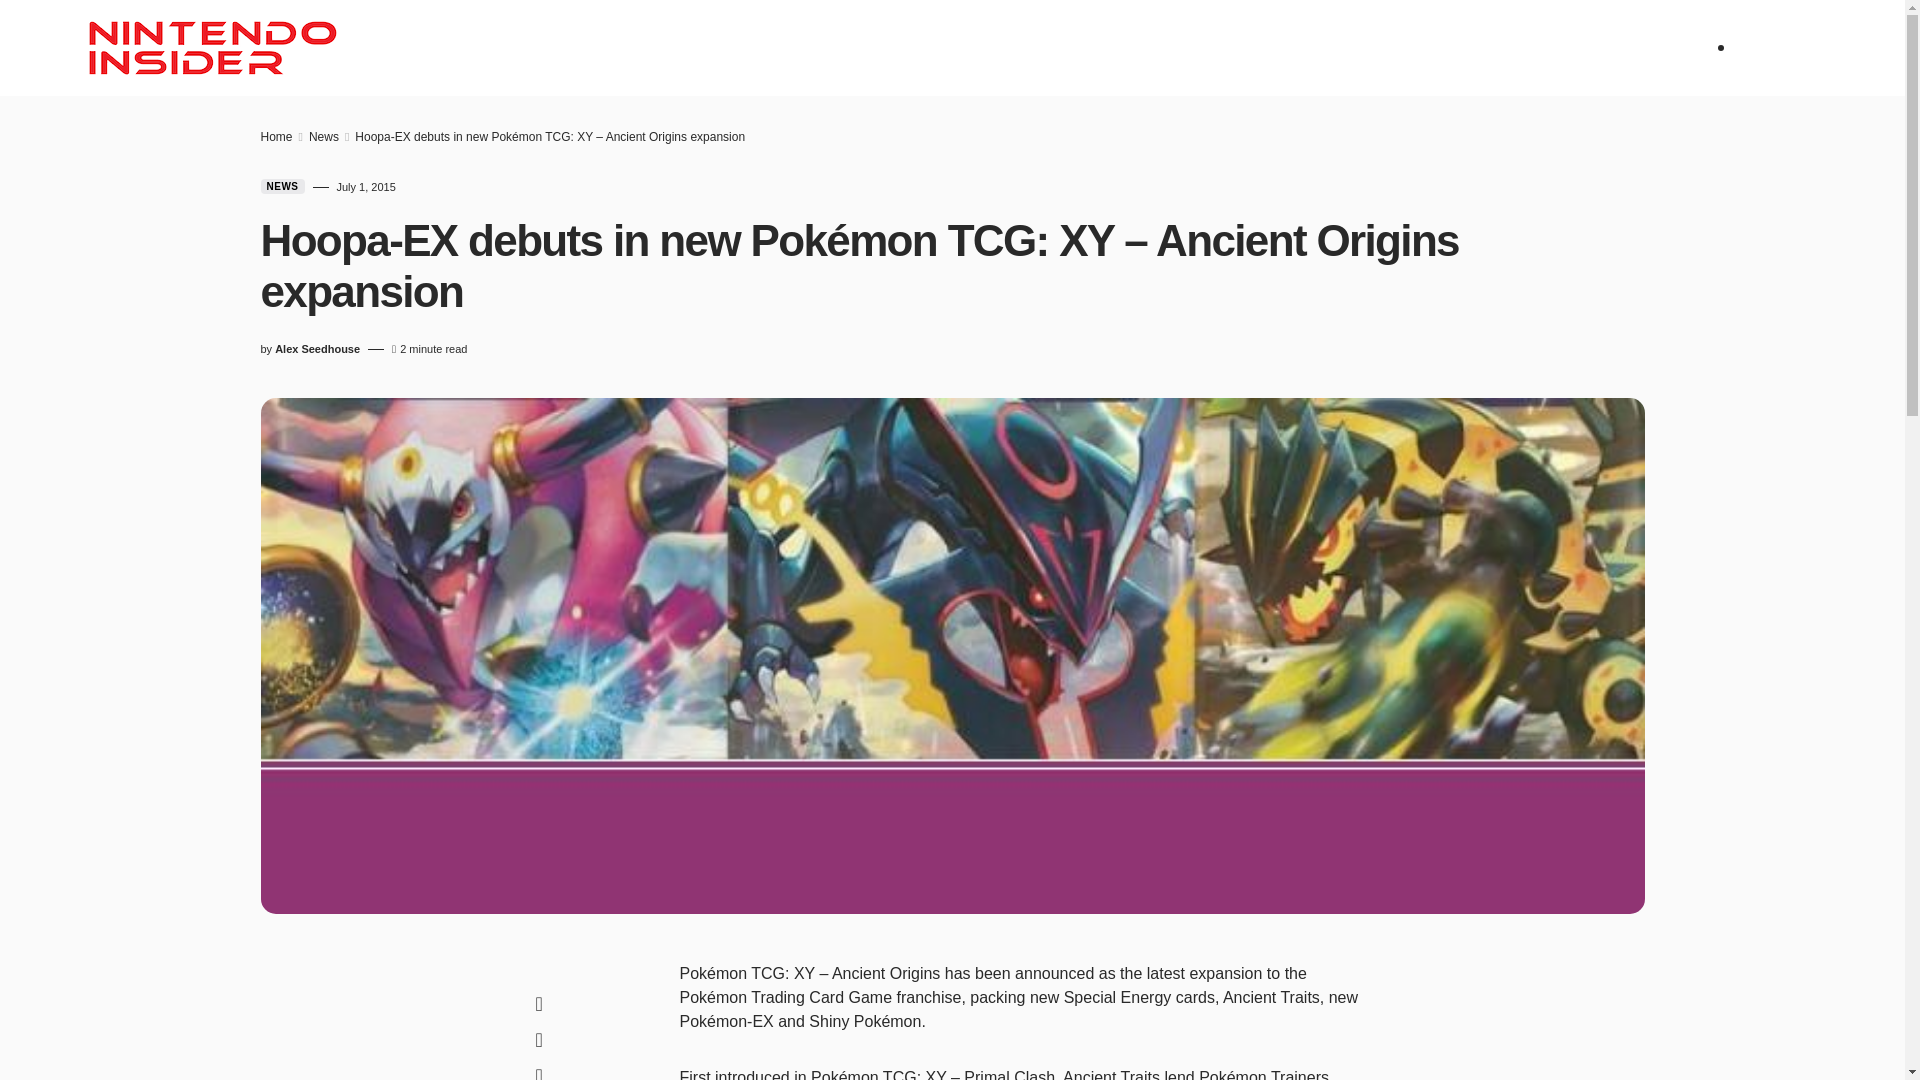  What do you see at coordinates (1016, 48) in the screenshot?
I see `INTERVIEWS` at bounding box center [1016, 48].